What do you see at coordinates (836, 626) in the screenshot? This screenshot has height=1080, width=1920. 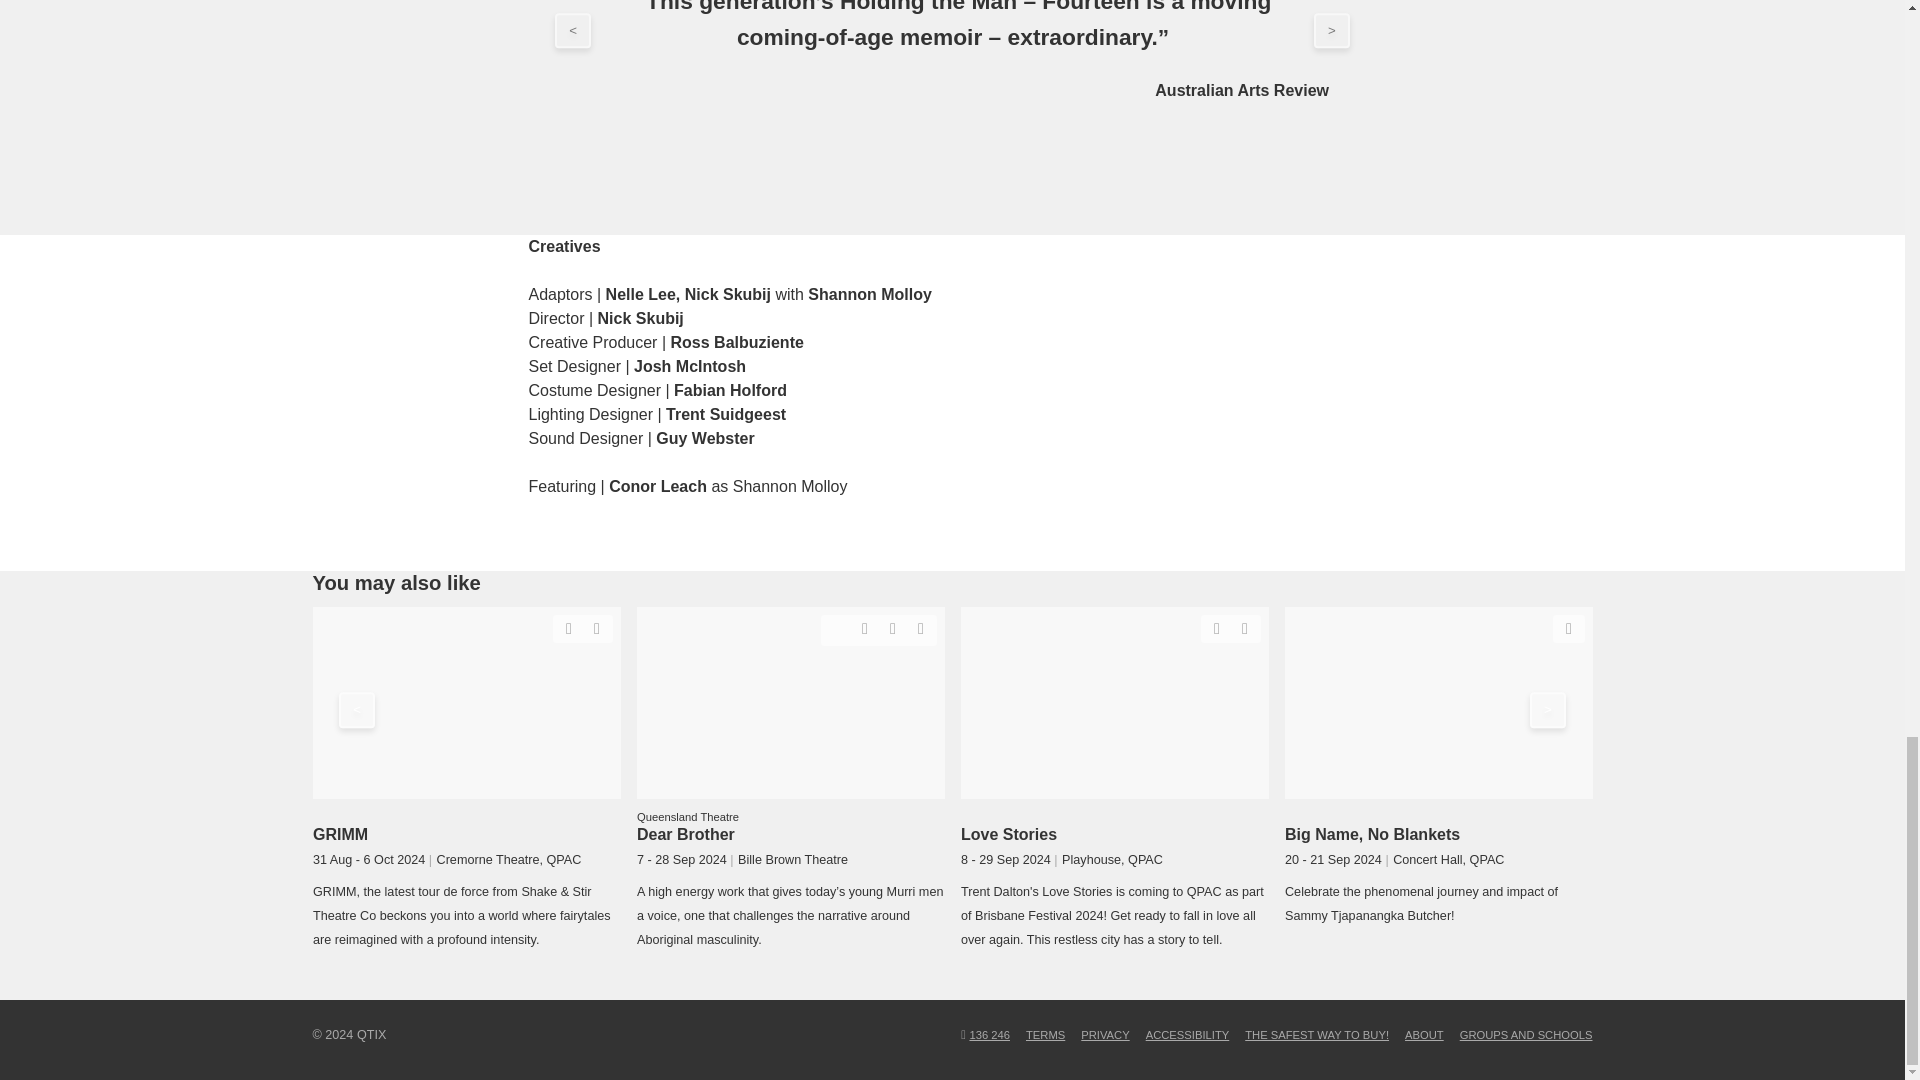 I see `Relaxed performance available` at bounding box center [836, 626].